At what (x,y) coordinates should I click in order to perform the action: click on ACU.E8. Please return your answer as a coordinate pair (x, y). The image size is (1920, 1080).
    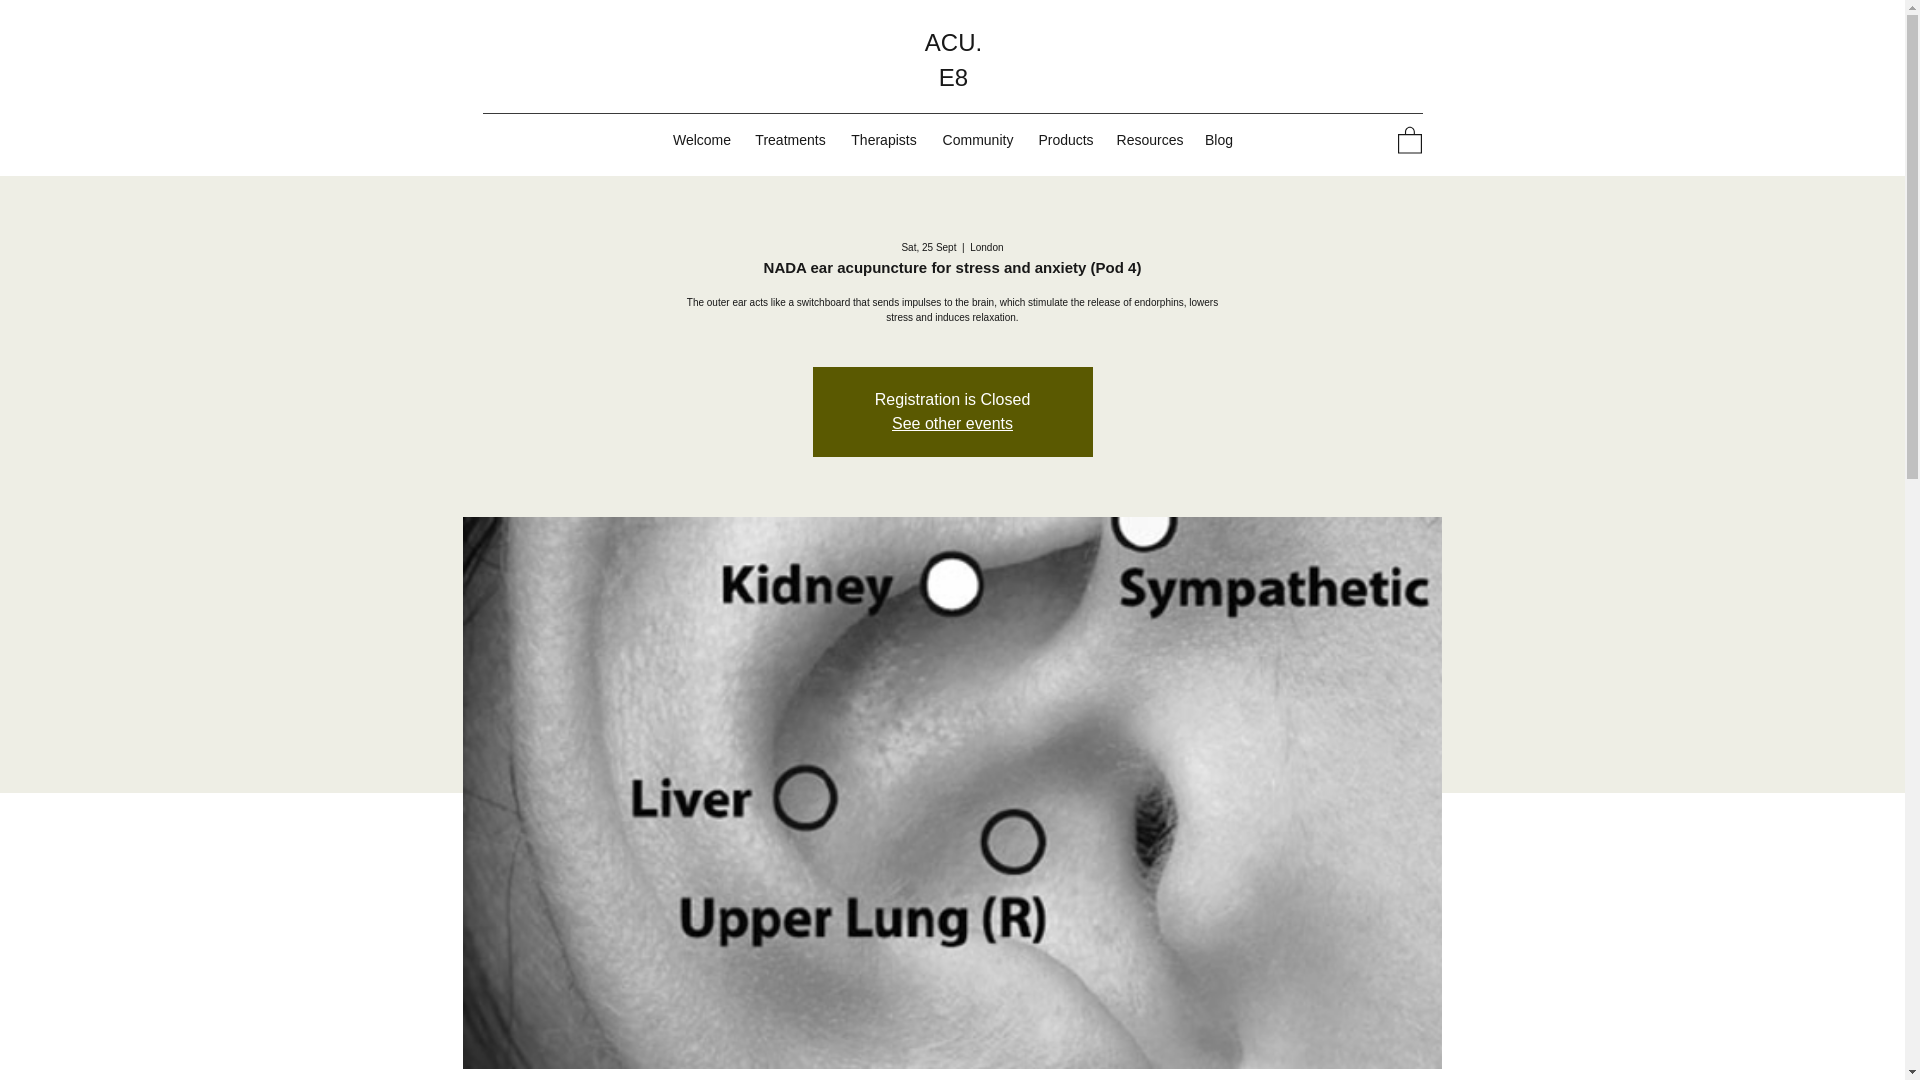
    Looking at the image, I should click on (953, 60).